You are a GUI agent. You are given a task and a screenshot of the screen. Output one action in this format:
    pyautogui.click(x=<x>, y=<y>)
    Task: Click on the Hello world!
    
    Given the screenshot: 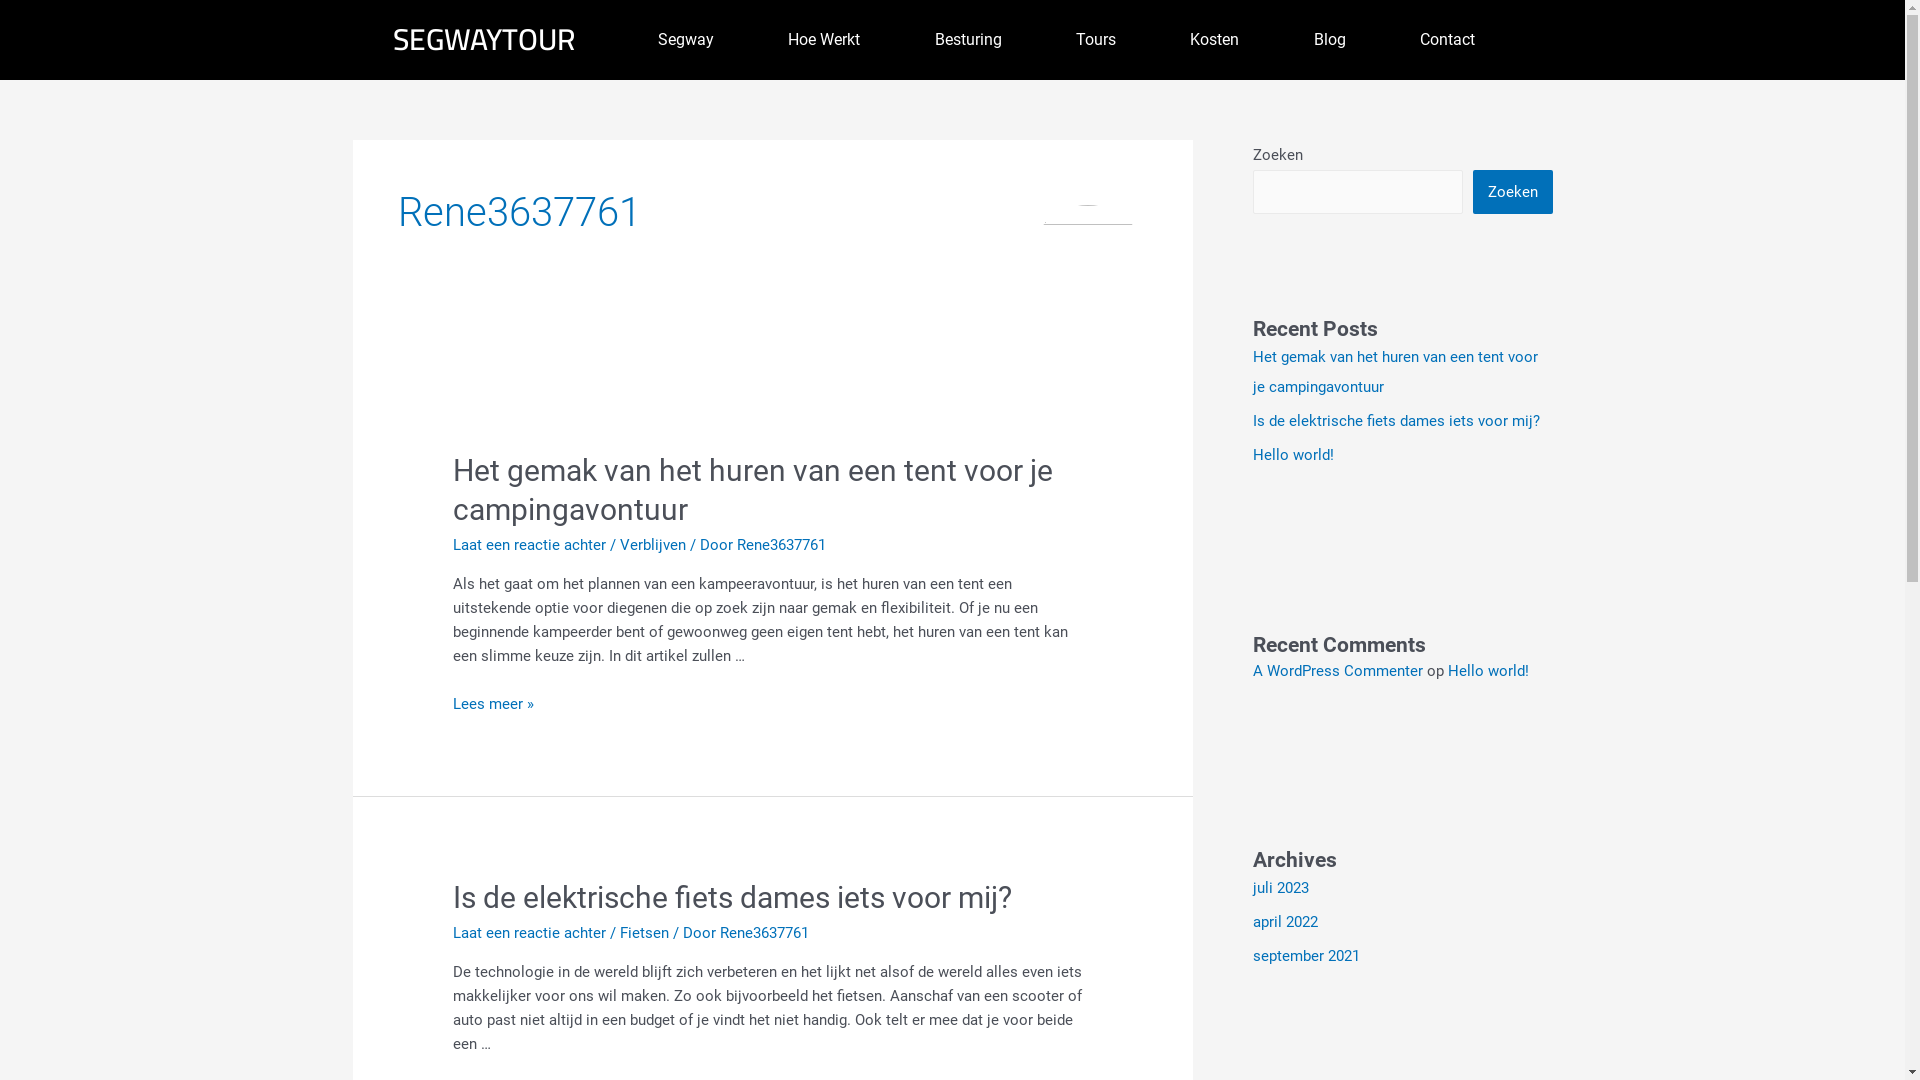 What is the action you would take?
    pyautogui.click(x=1292, y=455)
    